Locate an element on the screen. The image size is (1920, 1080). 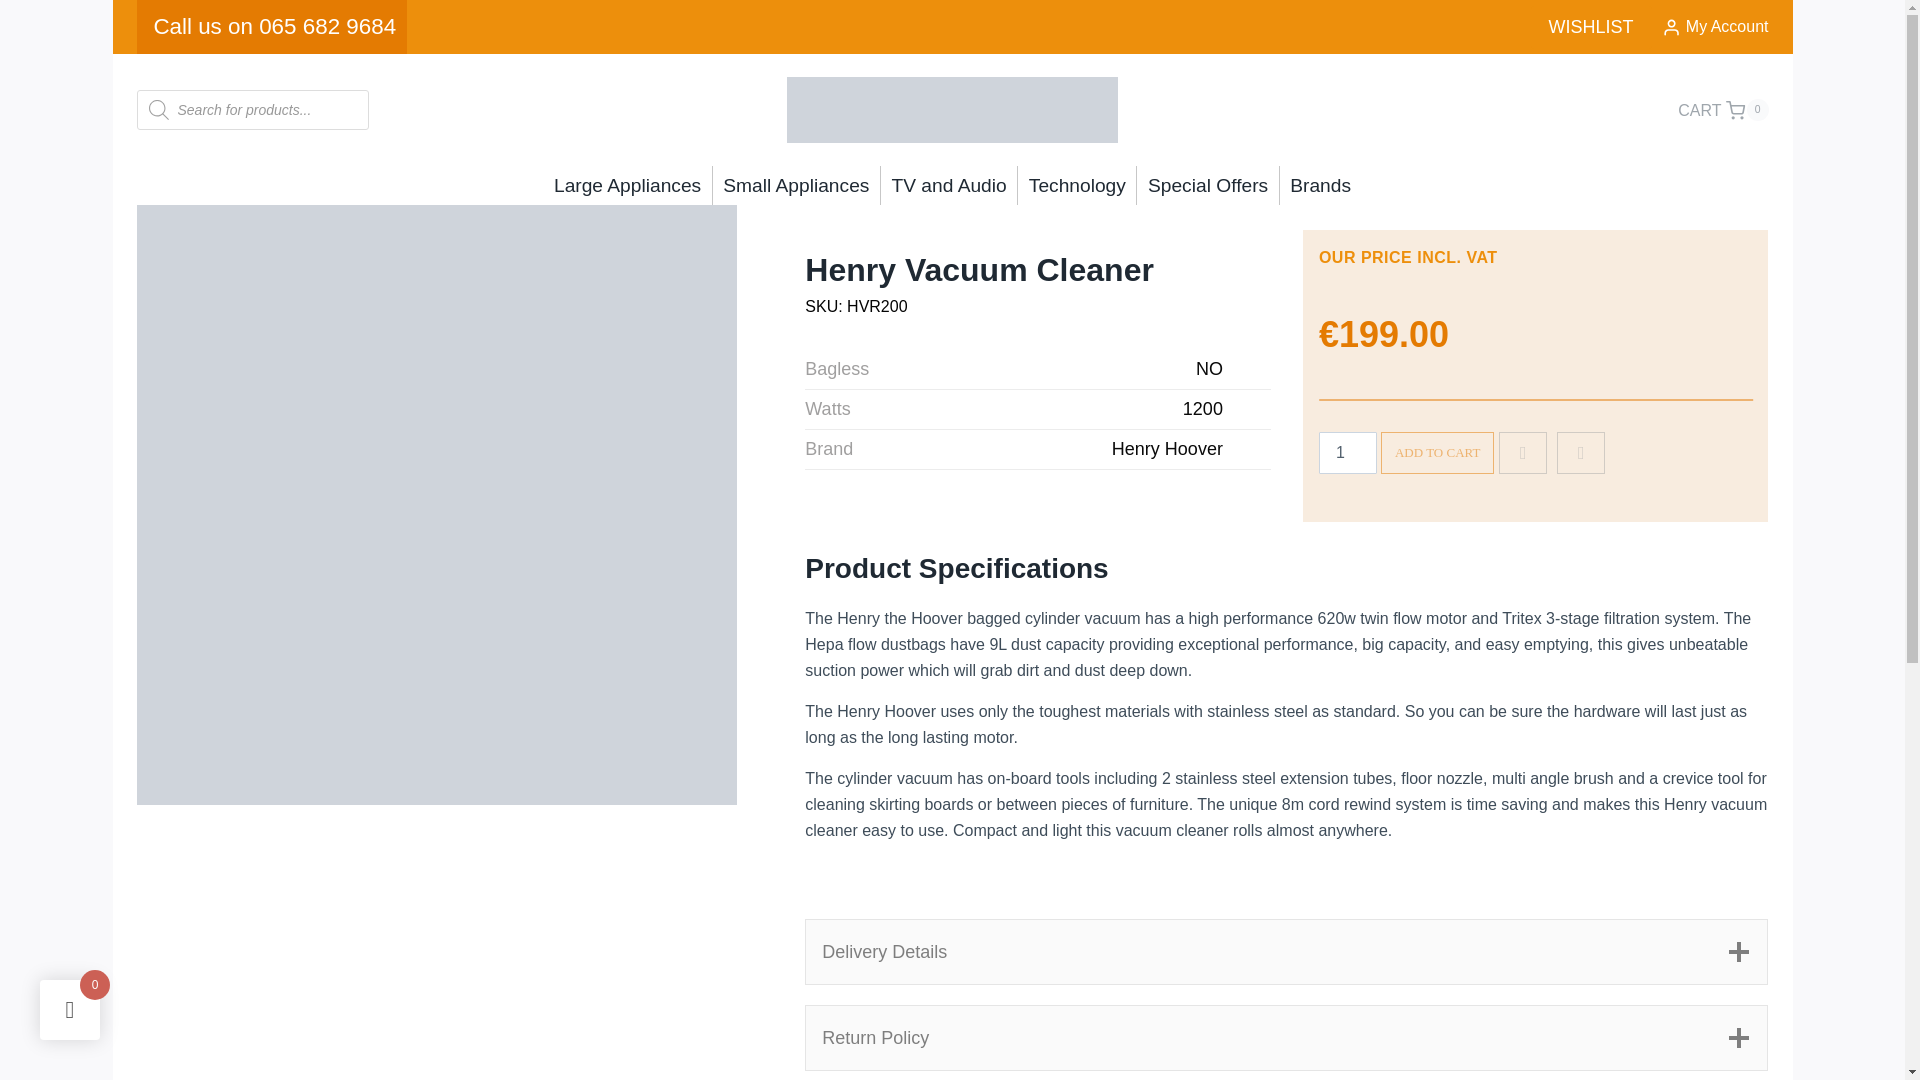
Large Appliances is located at coordinates (626, 185).